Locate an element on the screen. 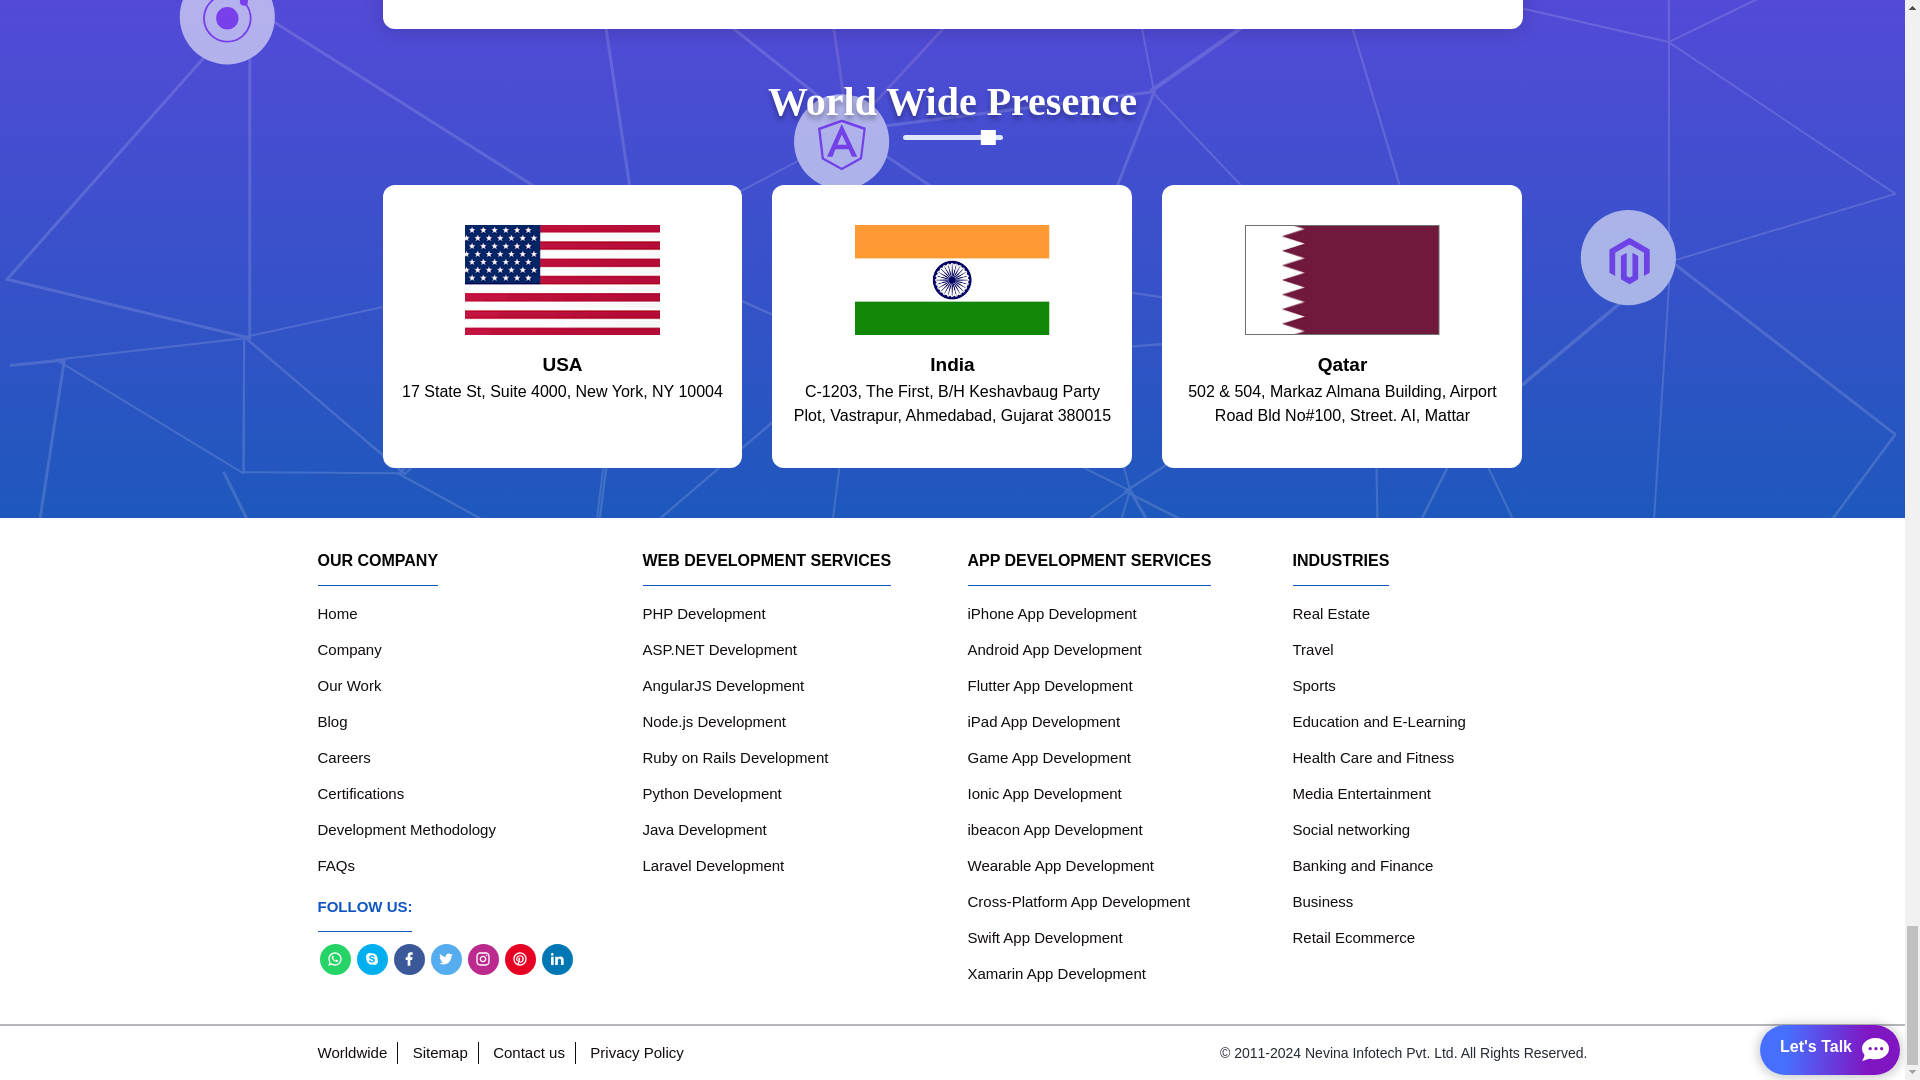  Pinterest is located at coordinates (519, 958).